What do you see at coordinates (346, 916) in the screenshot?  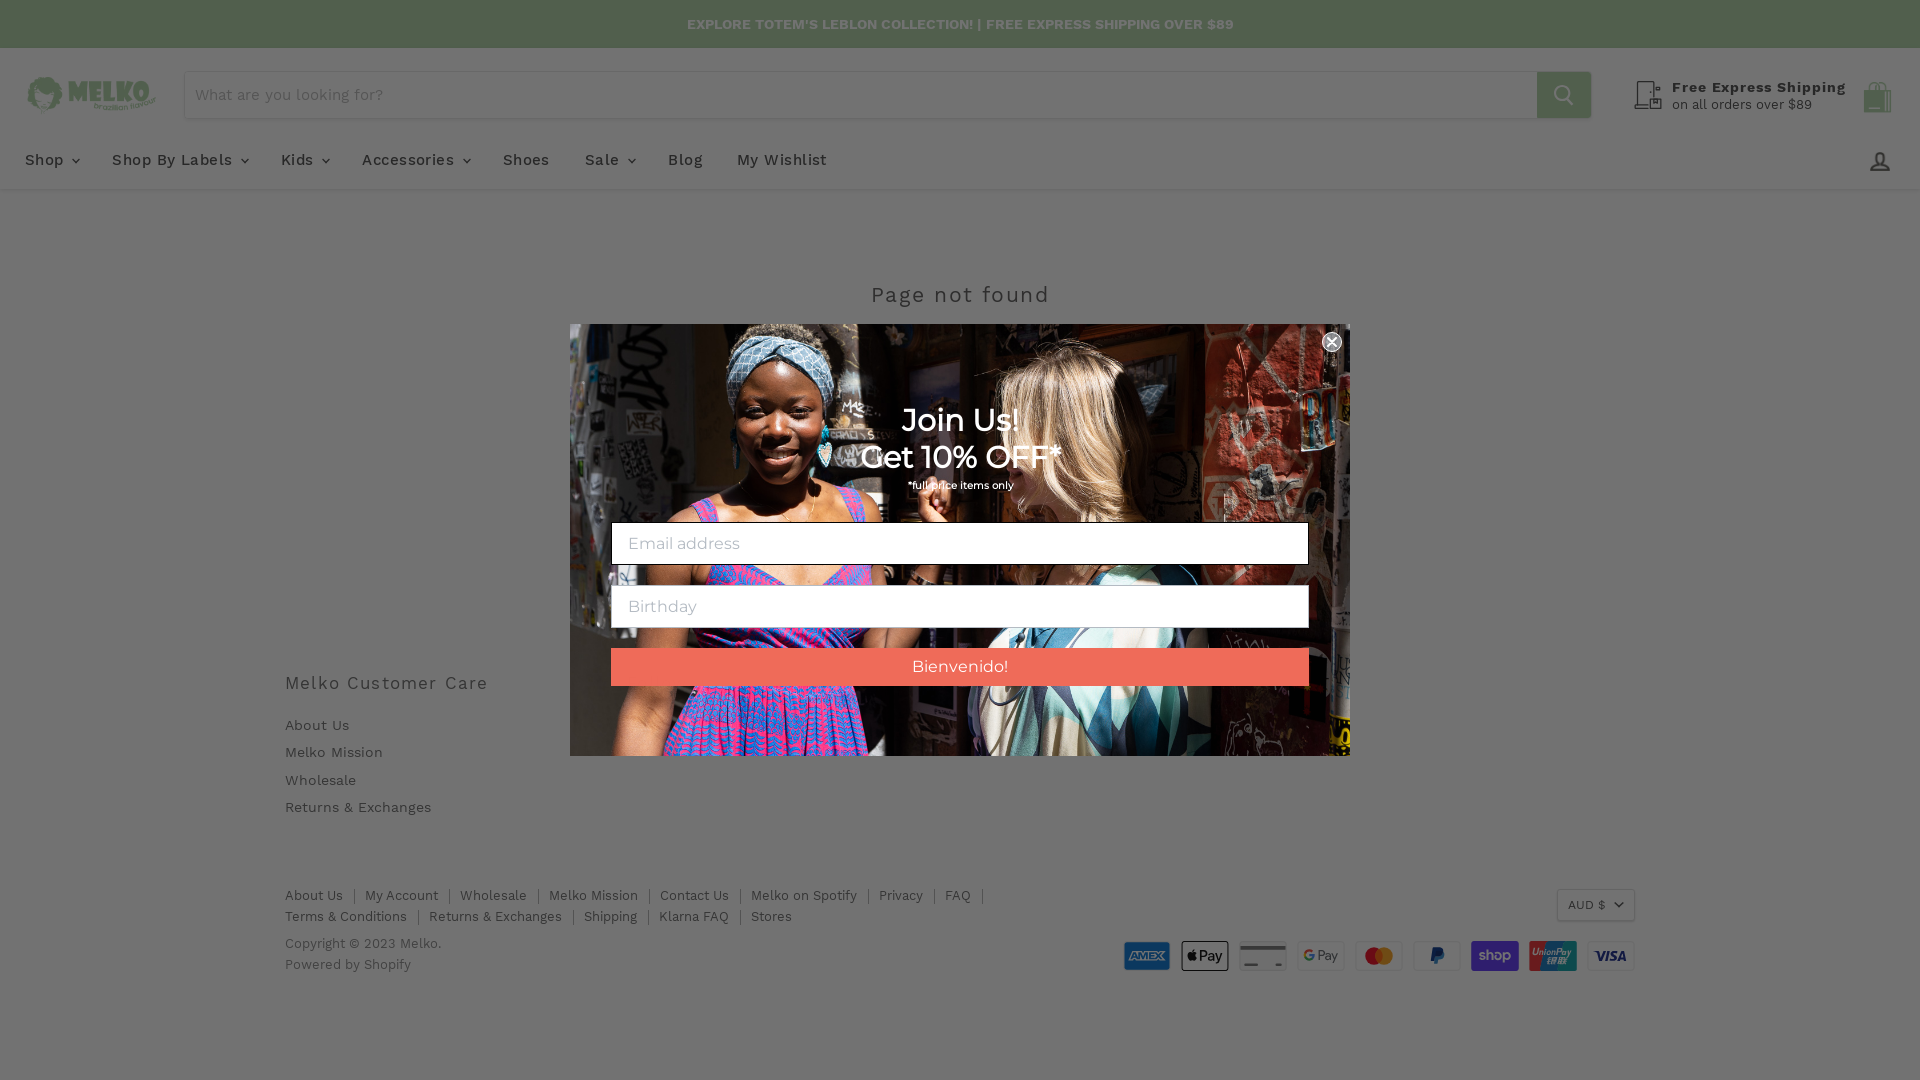 I see `Terms & Conditions` at bounding box center [346, 916].